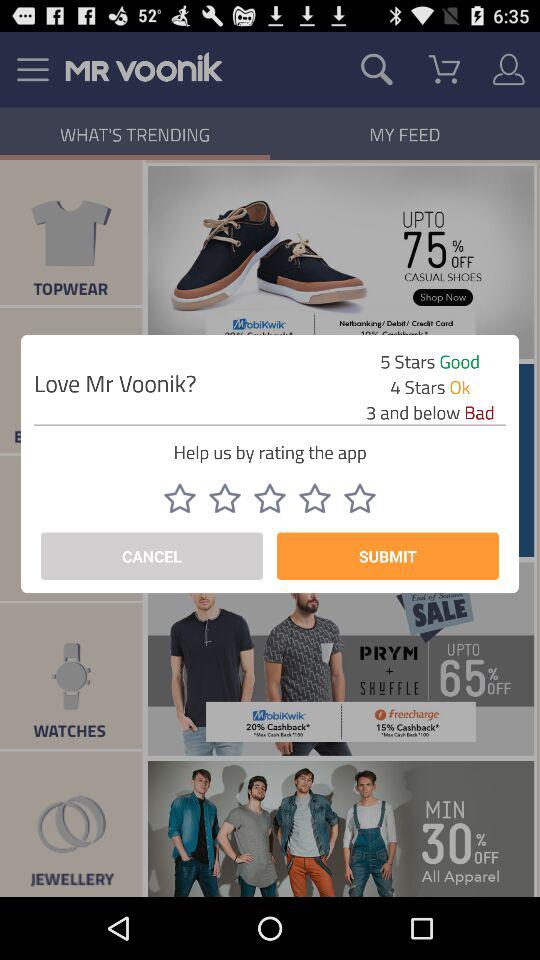 The height and width of the screenshot is (960, 540). What do you see at coordinates (360, 498) in the screenshot?
I see `turn on the item above submit item` at bounding box center [360, 498].